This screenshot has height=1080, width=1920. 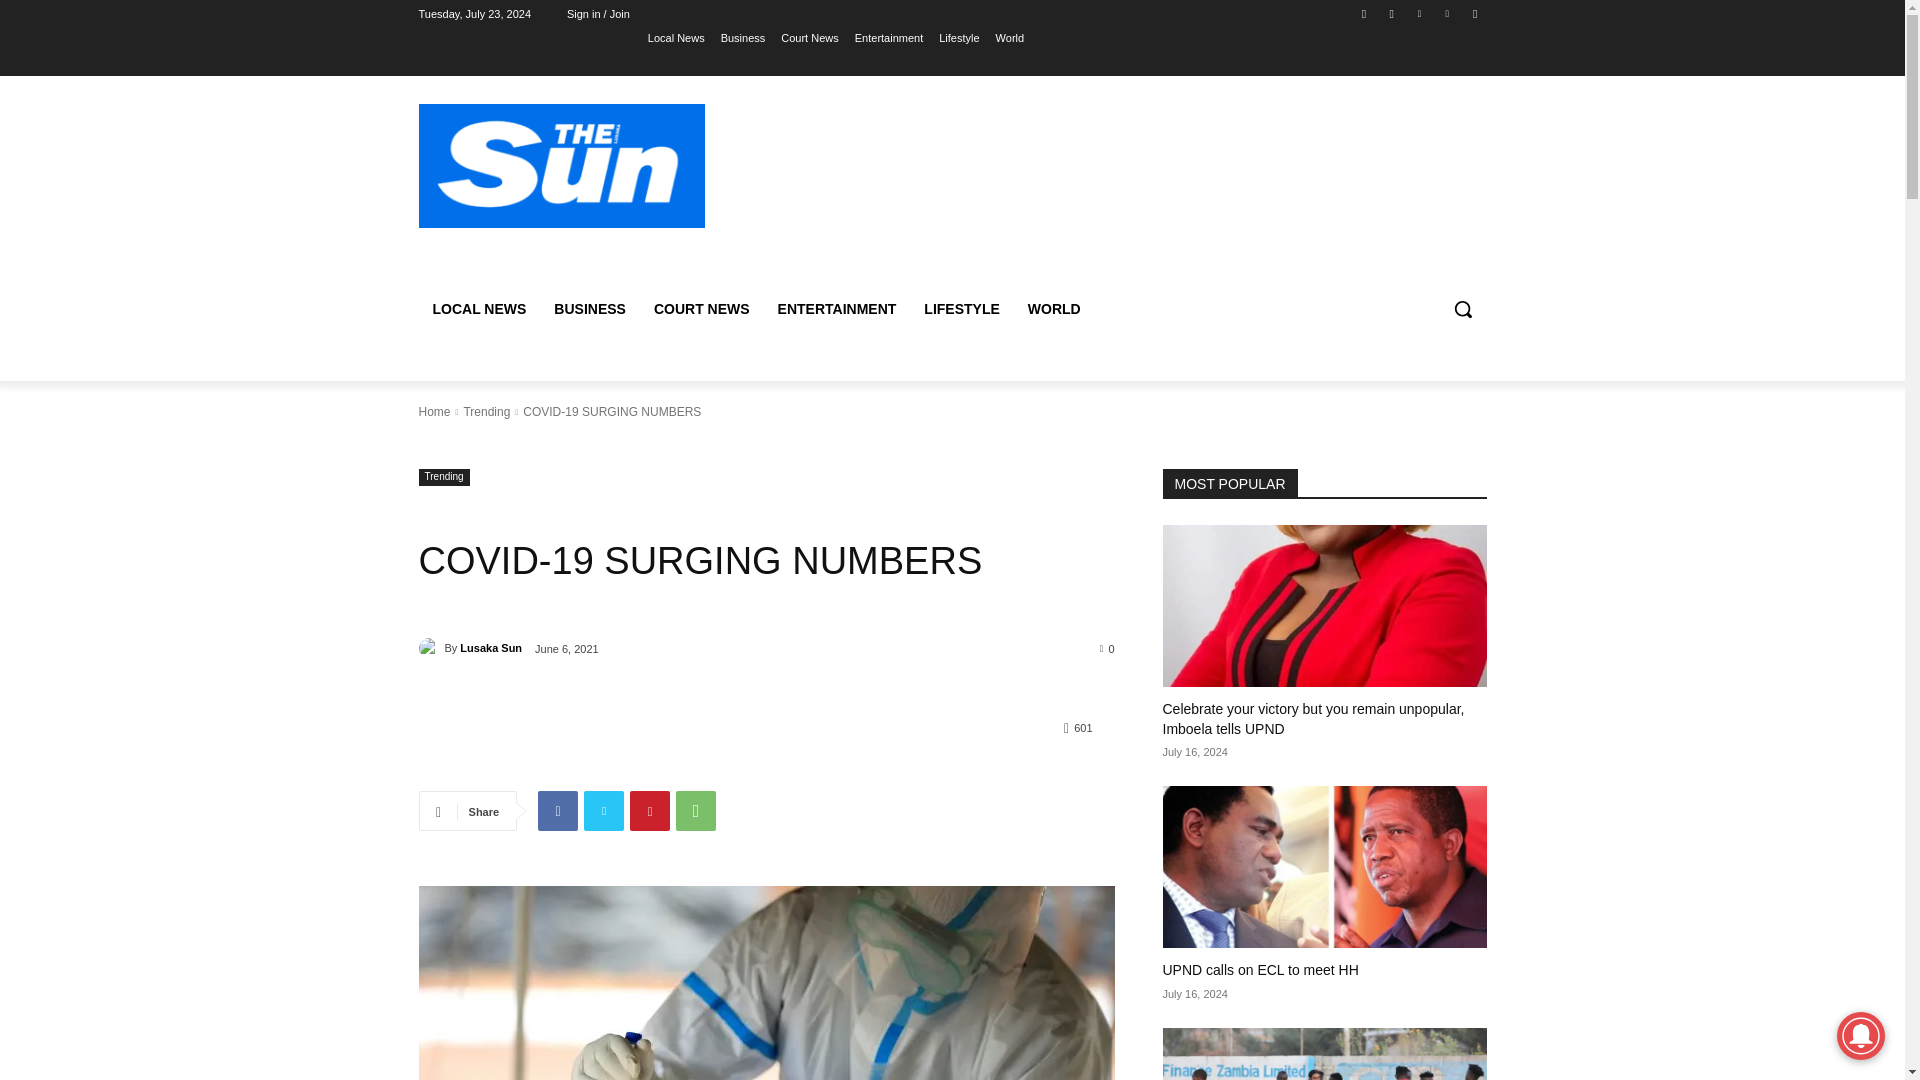 I want to click on Twitter, so click(x=604, y=810).